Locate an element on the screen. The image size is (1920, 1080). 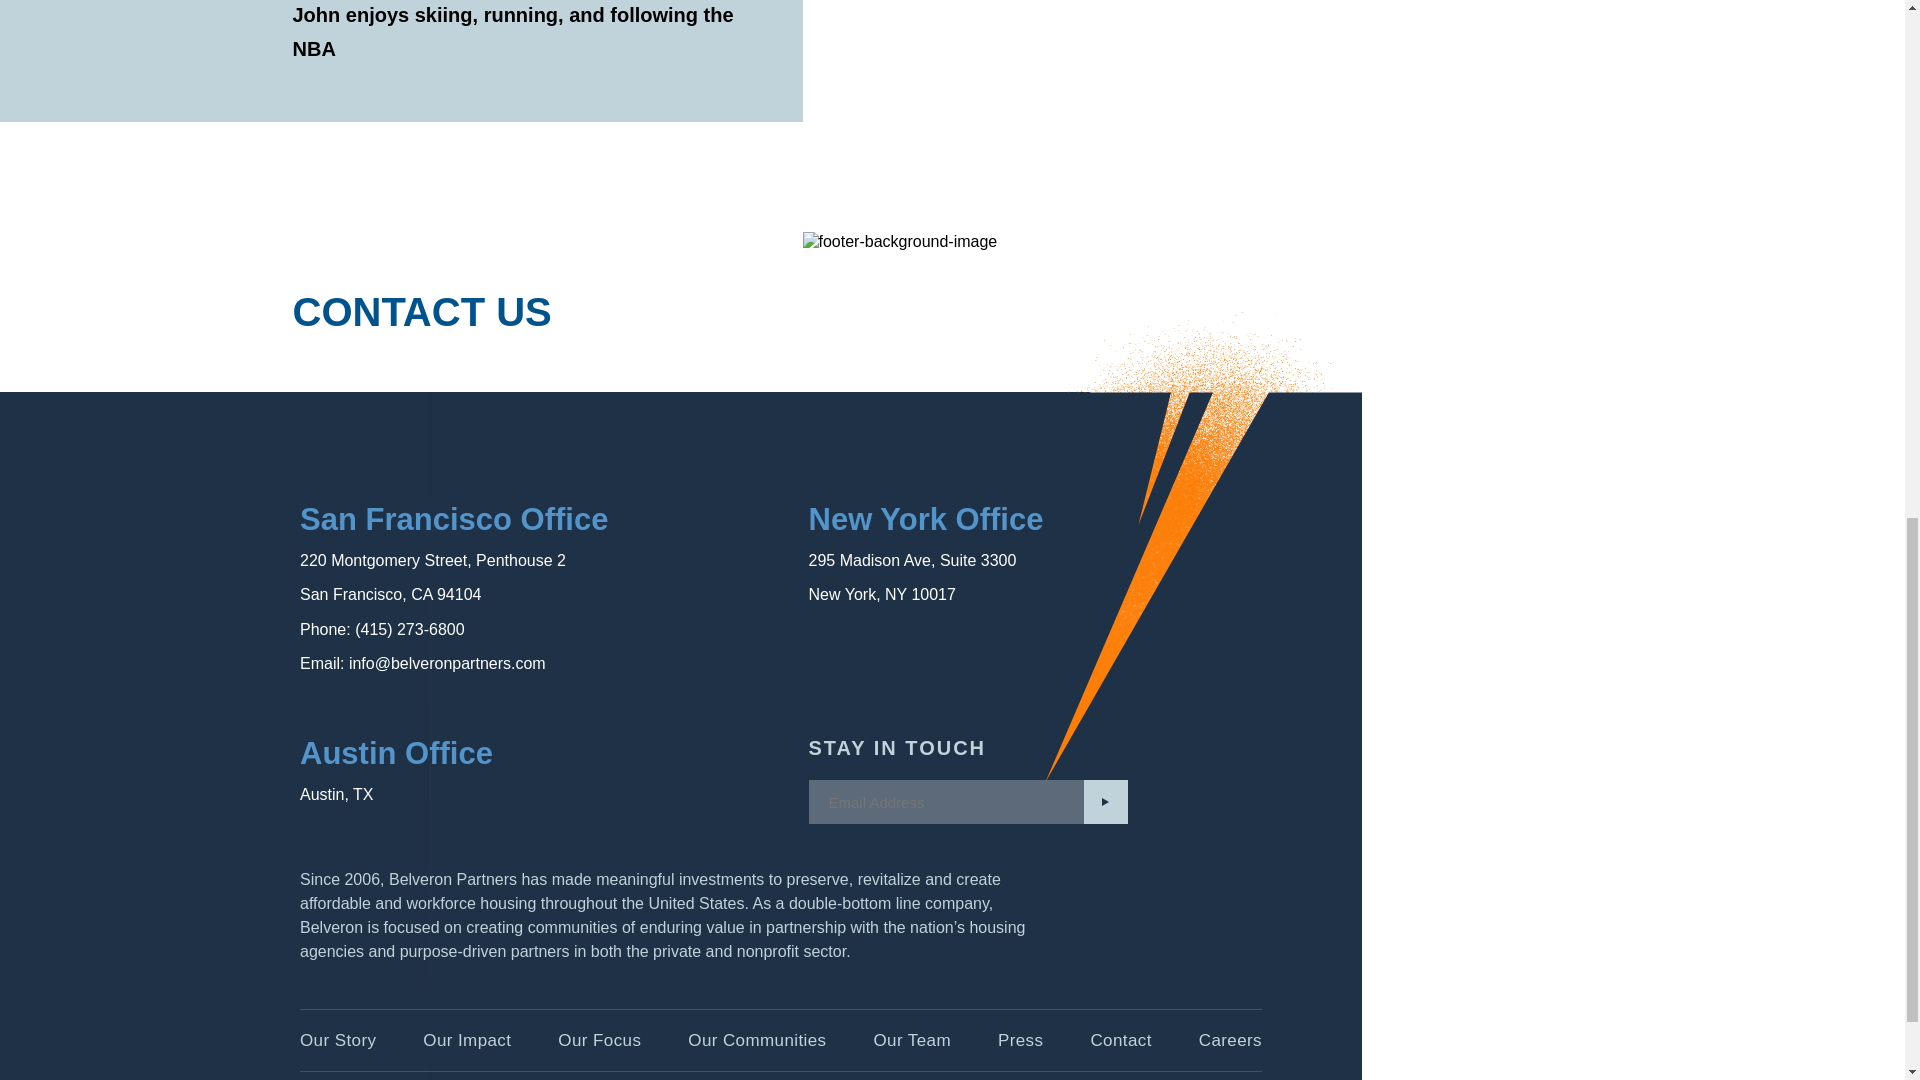
Contact is located at coordinates (1120, 1040).